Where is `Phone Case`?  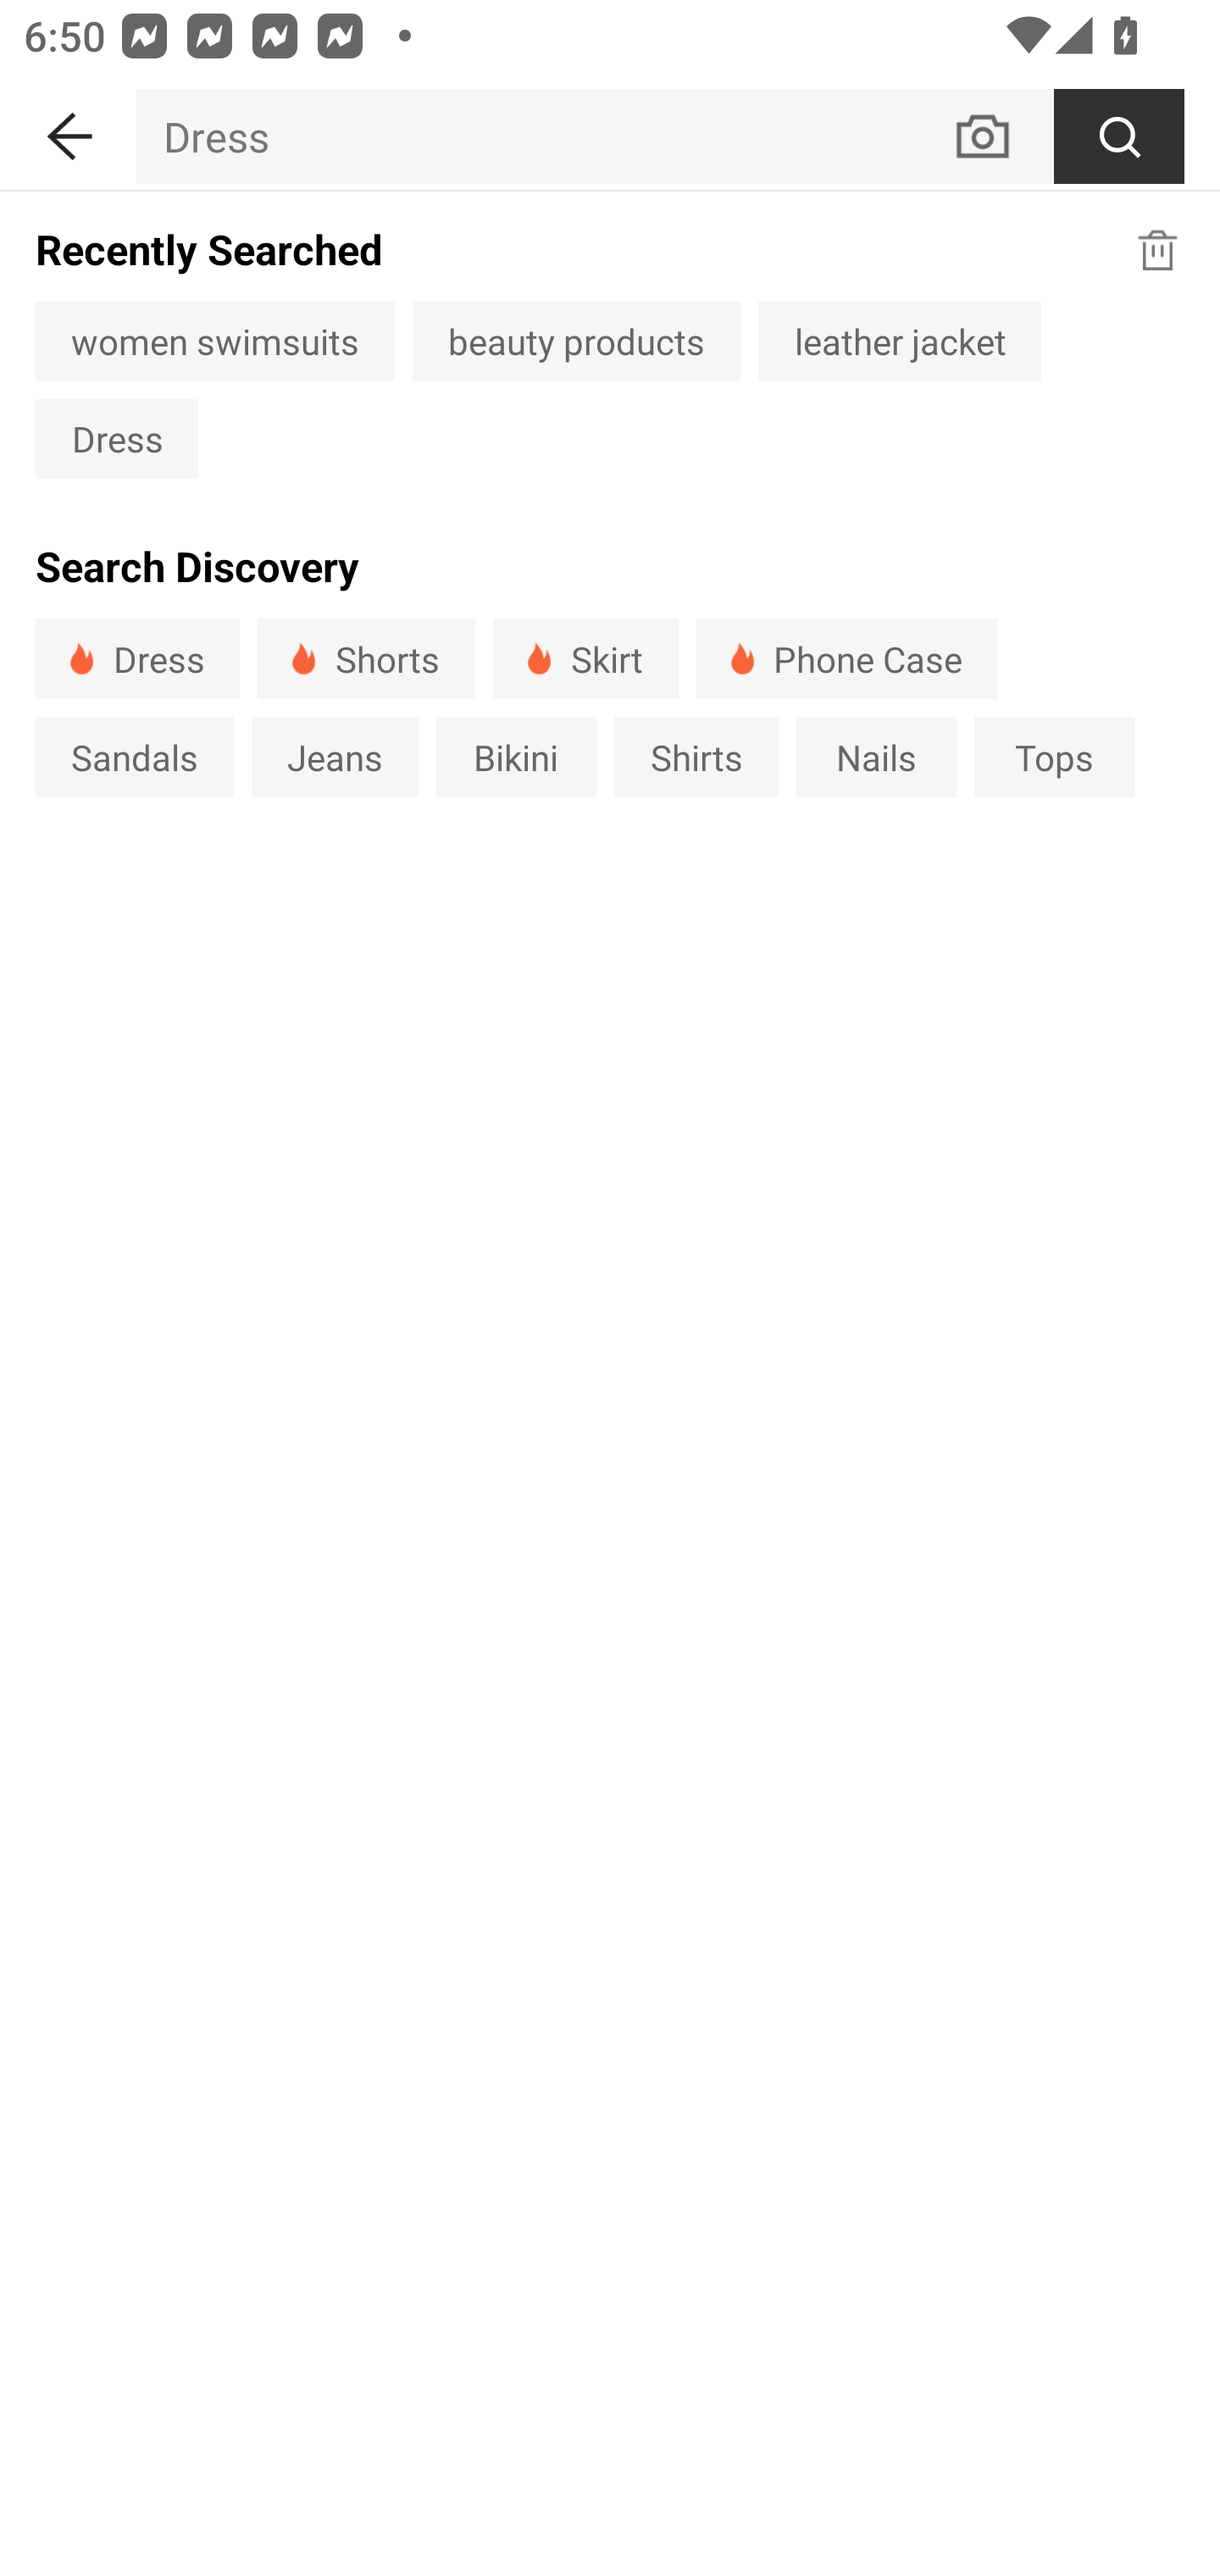 Phone Case is located at coordinates (847, 658).